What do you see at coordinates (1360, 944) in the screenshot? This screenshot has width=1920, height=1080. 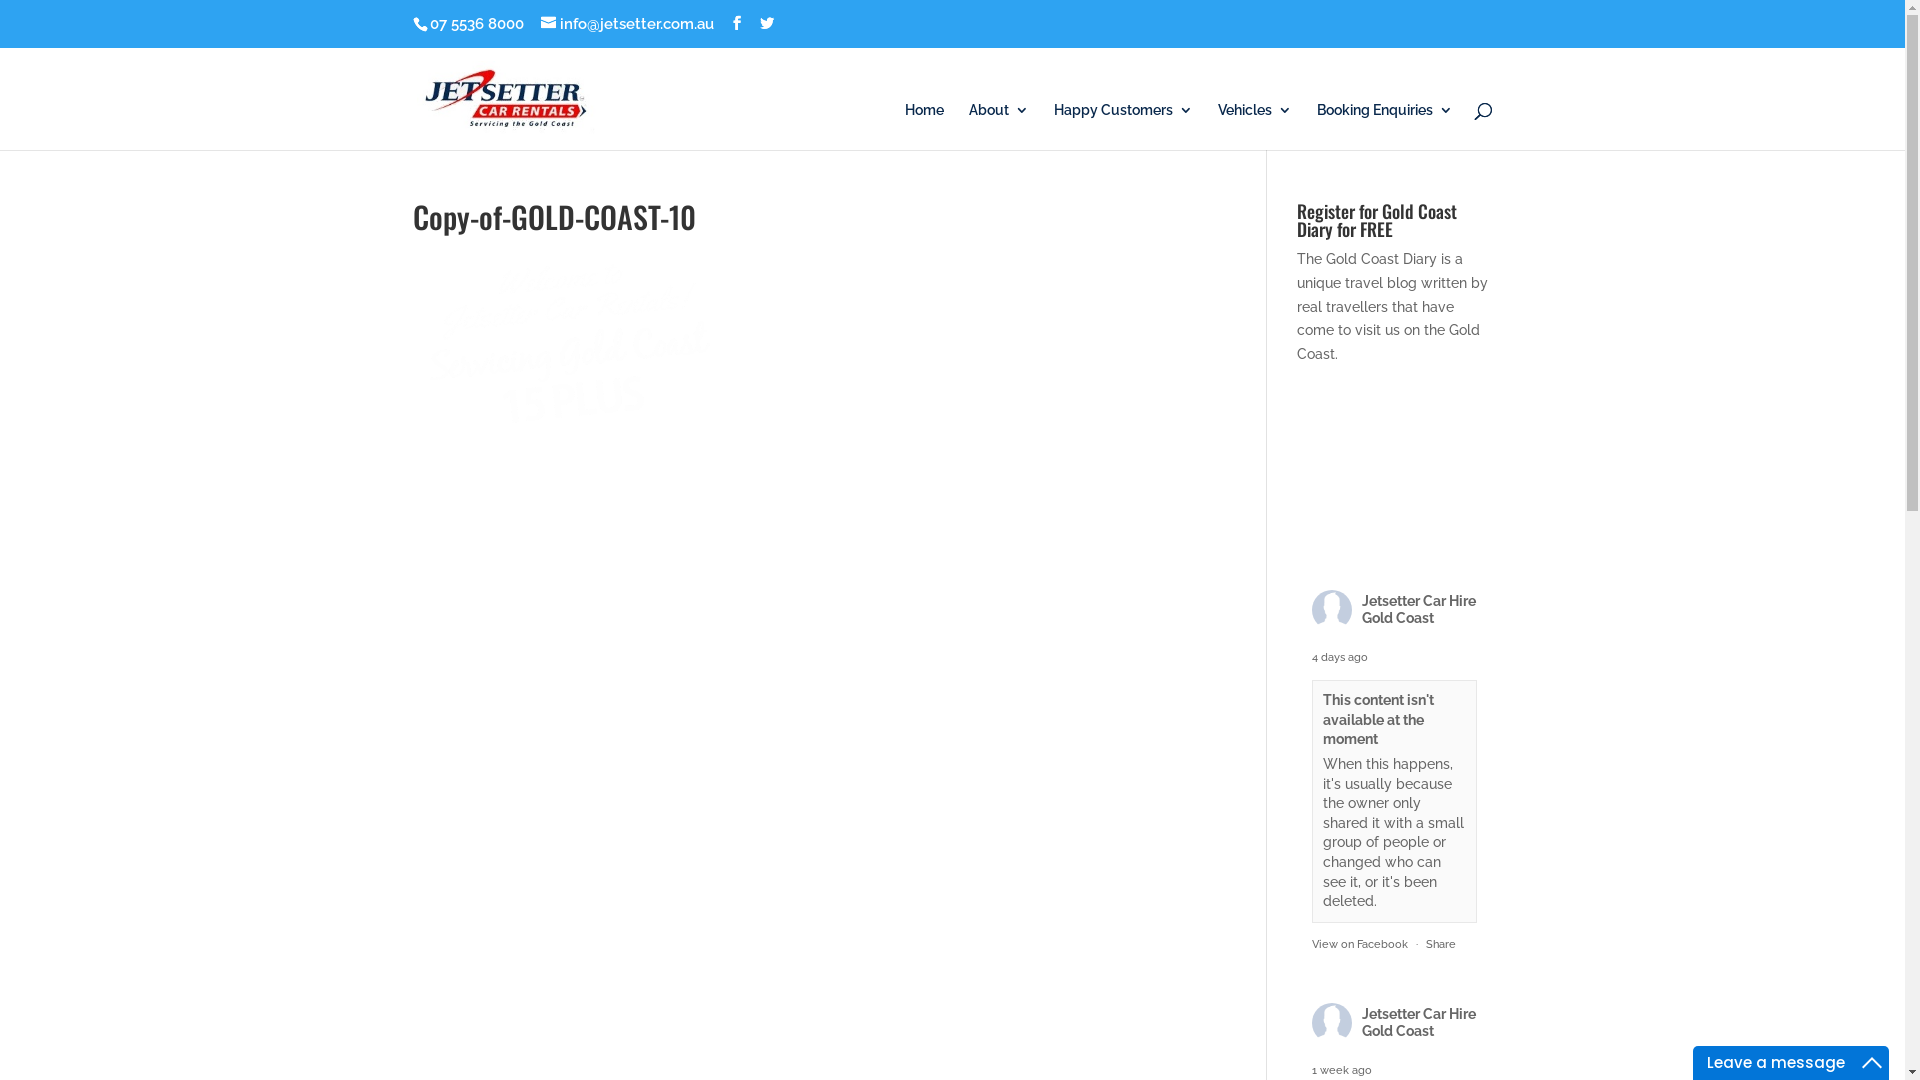 I see `View on Facebook` at bounding box center [1360, 944].